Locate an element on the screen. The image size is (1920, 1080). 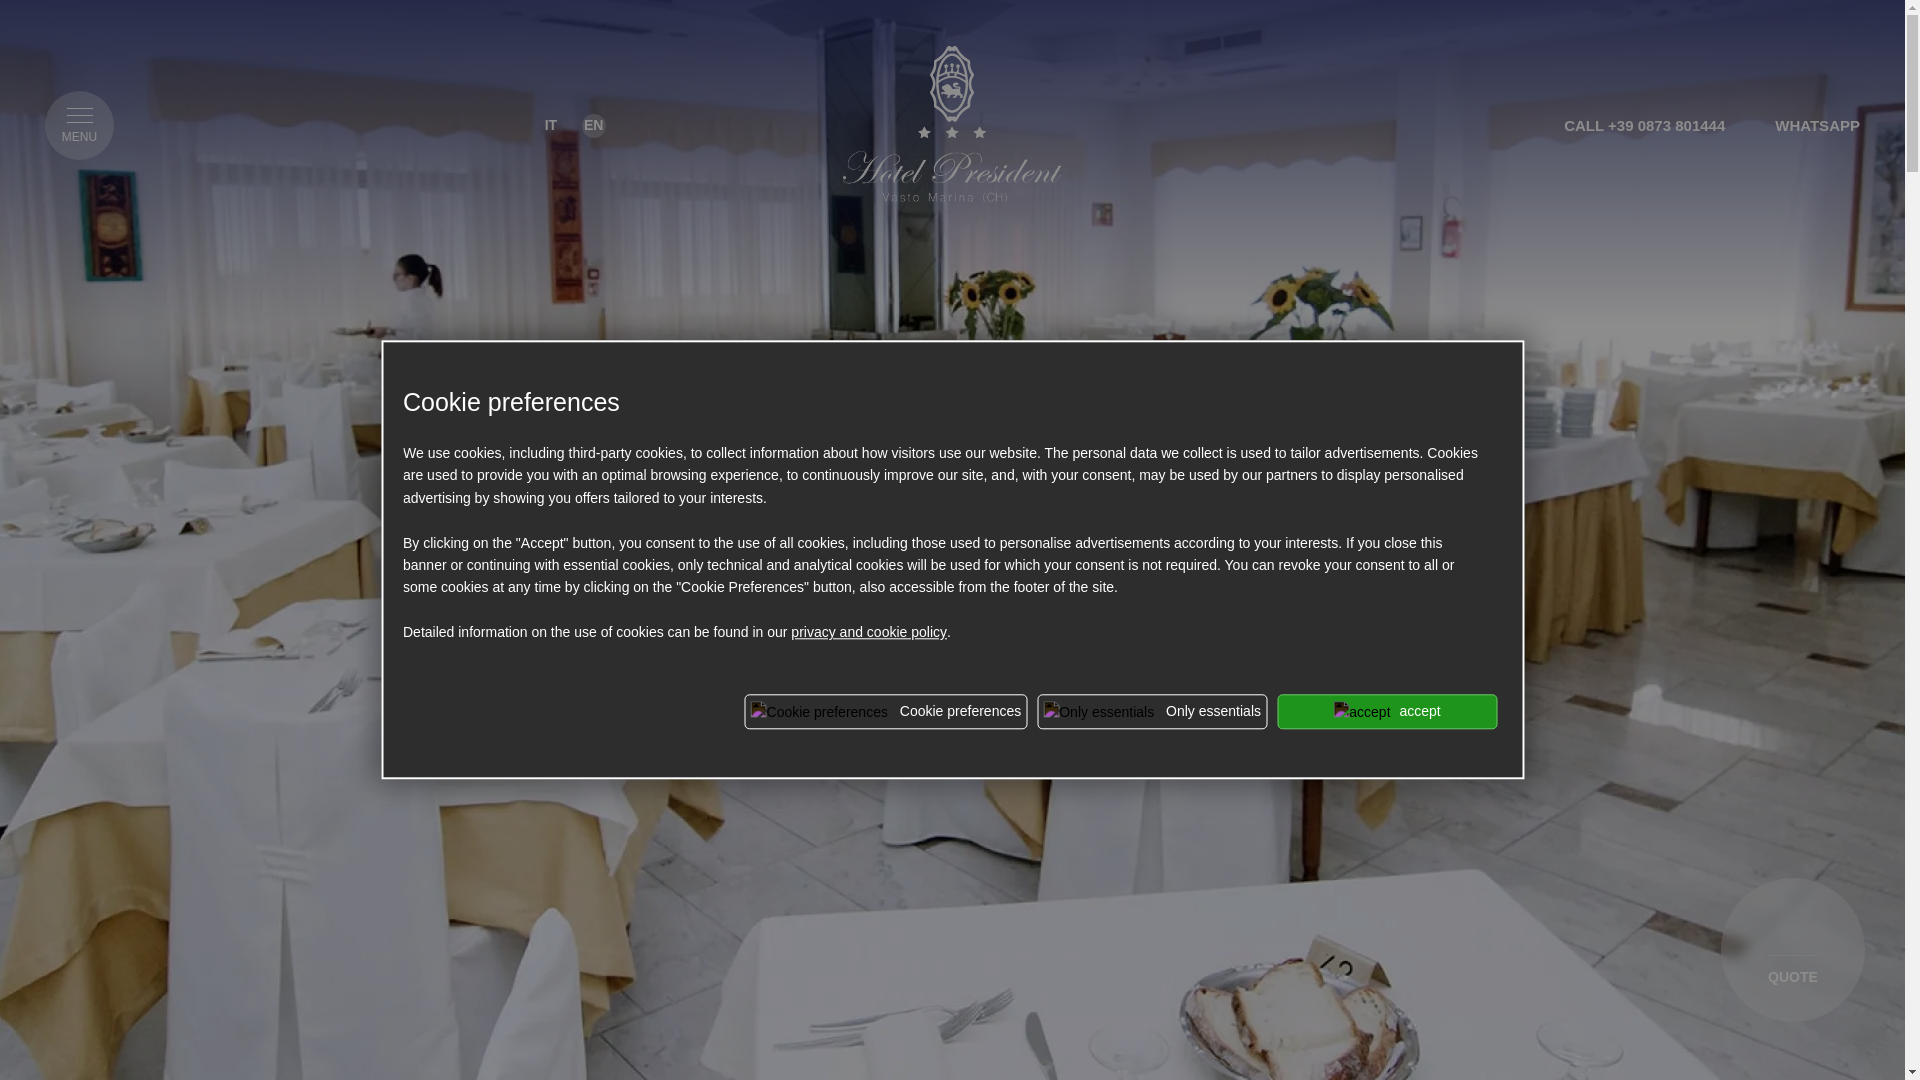
WhatsApp is located at coordinates (1817, 124).